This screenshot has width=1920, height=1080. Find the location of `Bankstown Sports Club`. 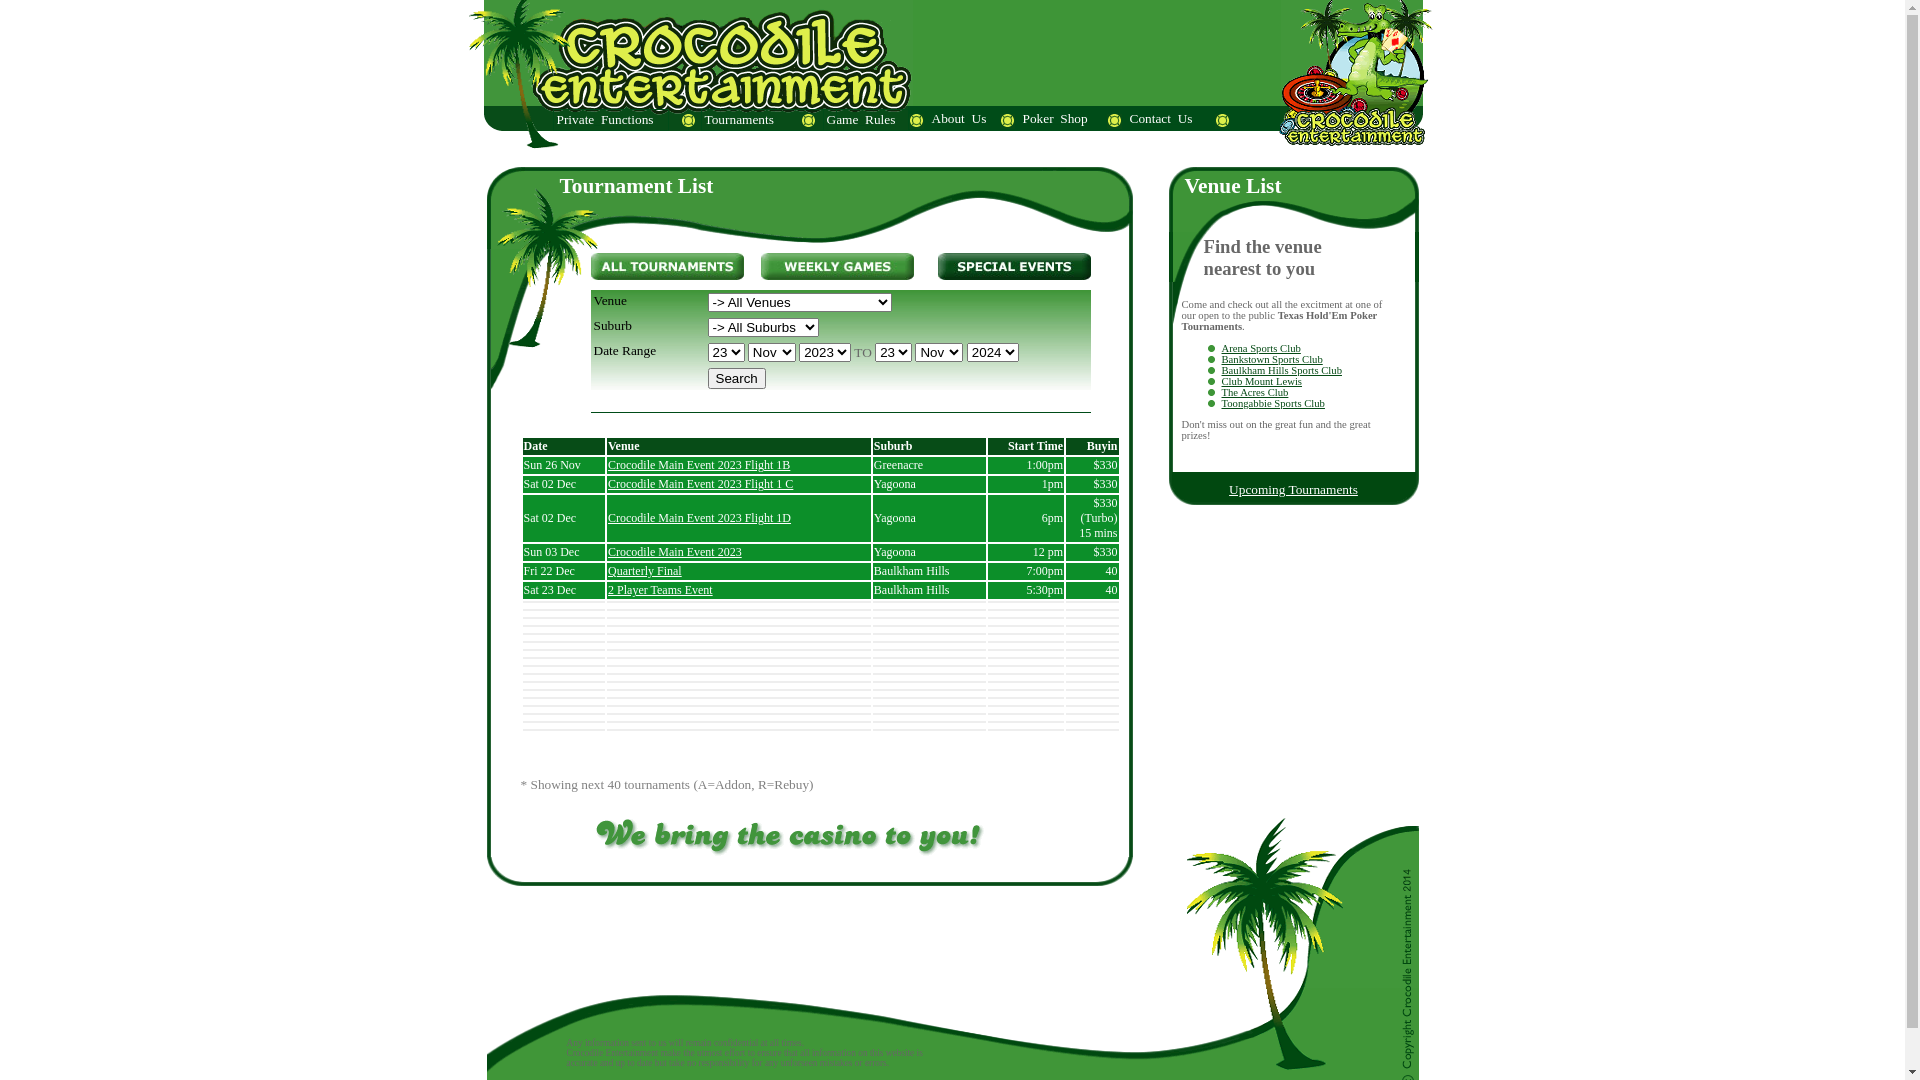

Bankstown Sports Club is located at coordinates (1272, 360).